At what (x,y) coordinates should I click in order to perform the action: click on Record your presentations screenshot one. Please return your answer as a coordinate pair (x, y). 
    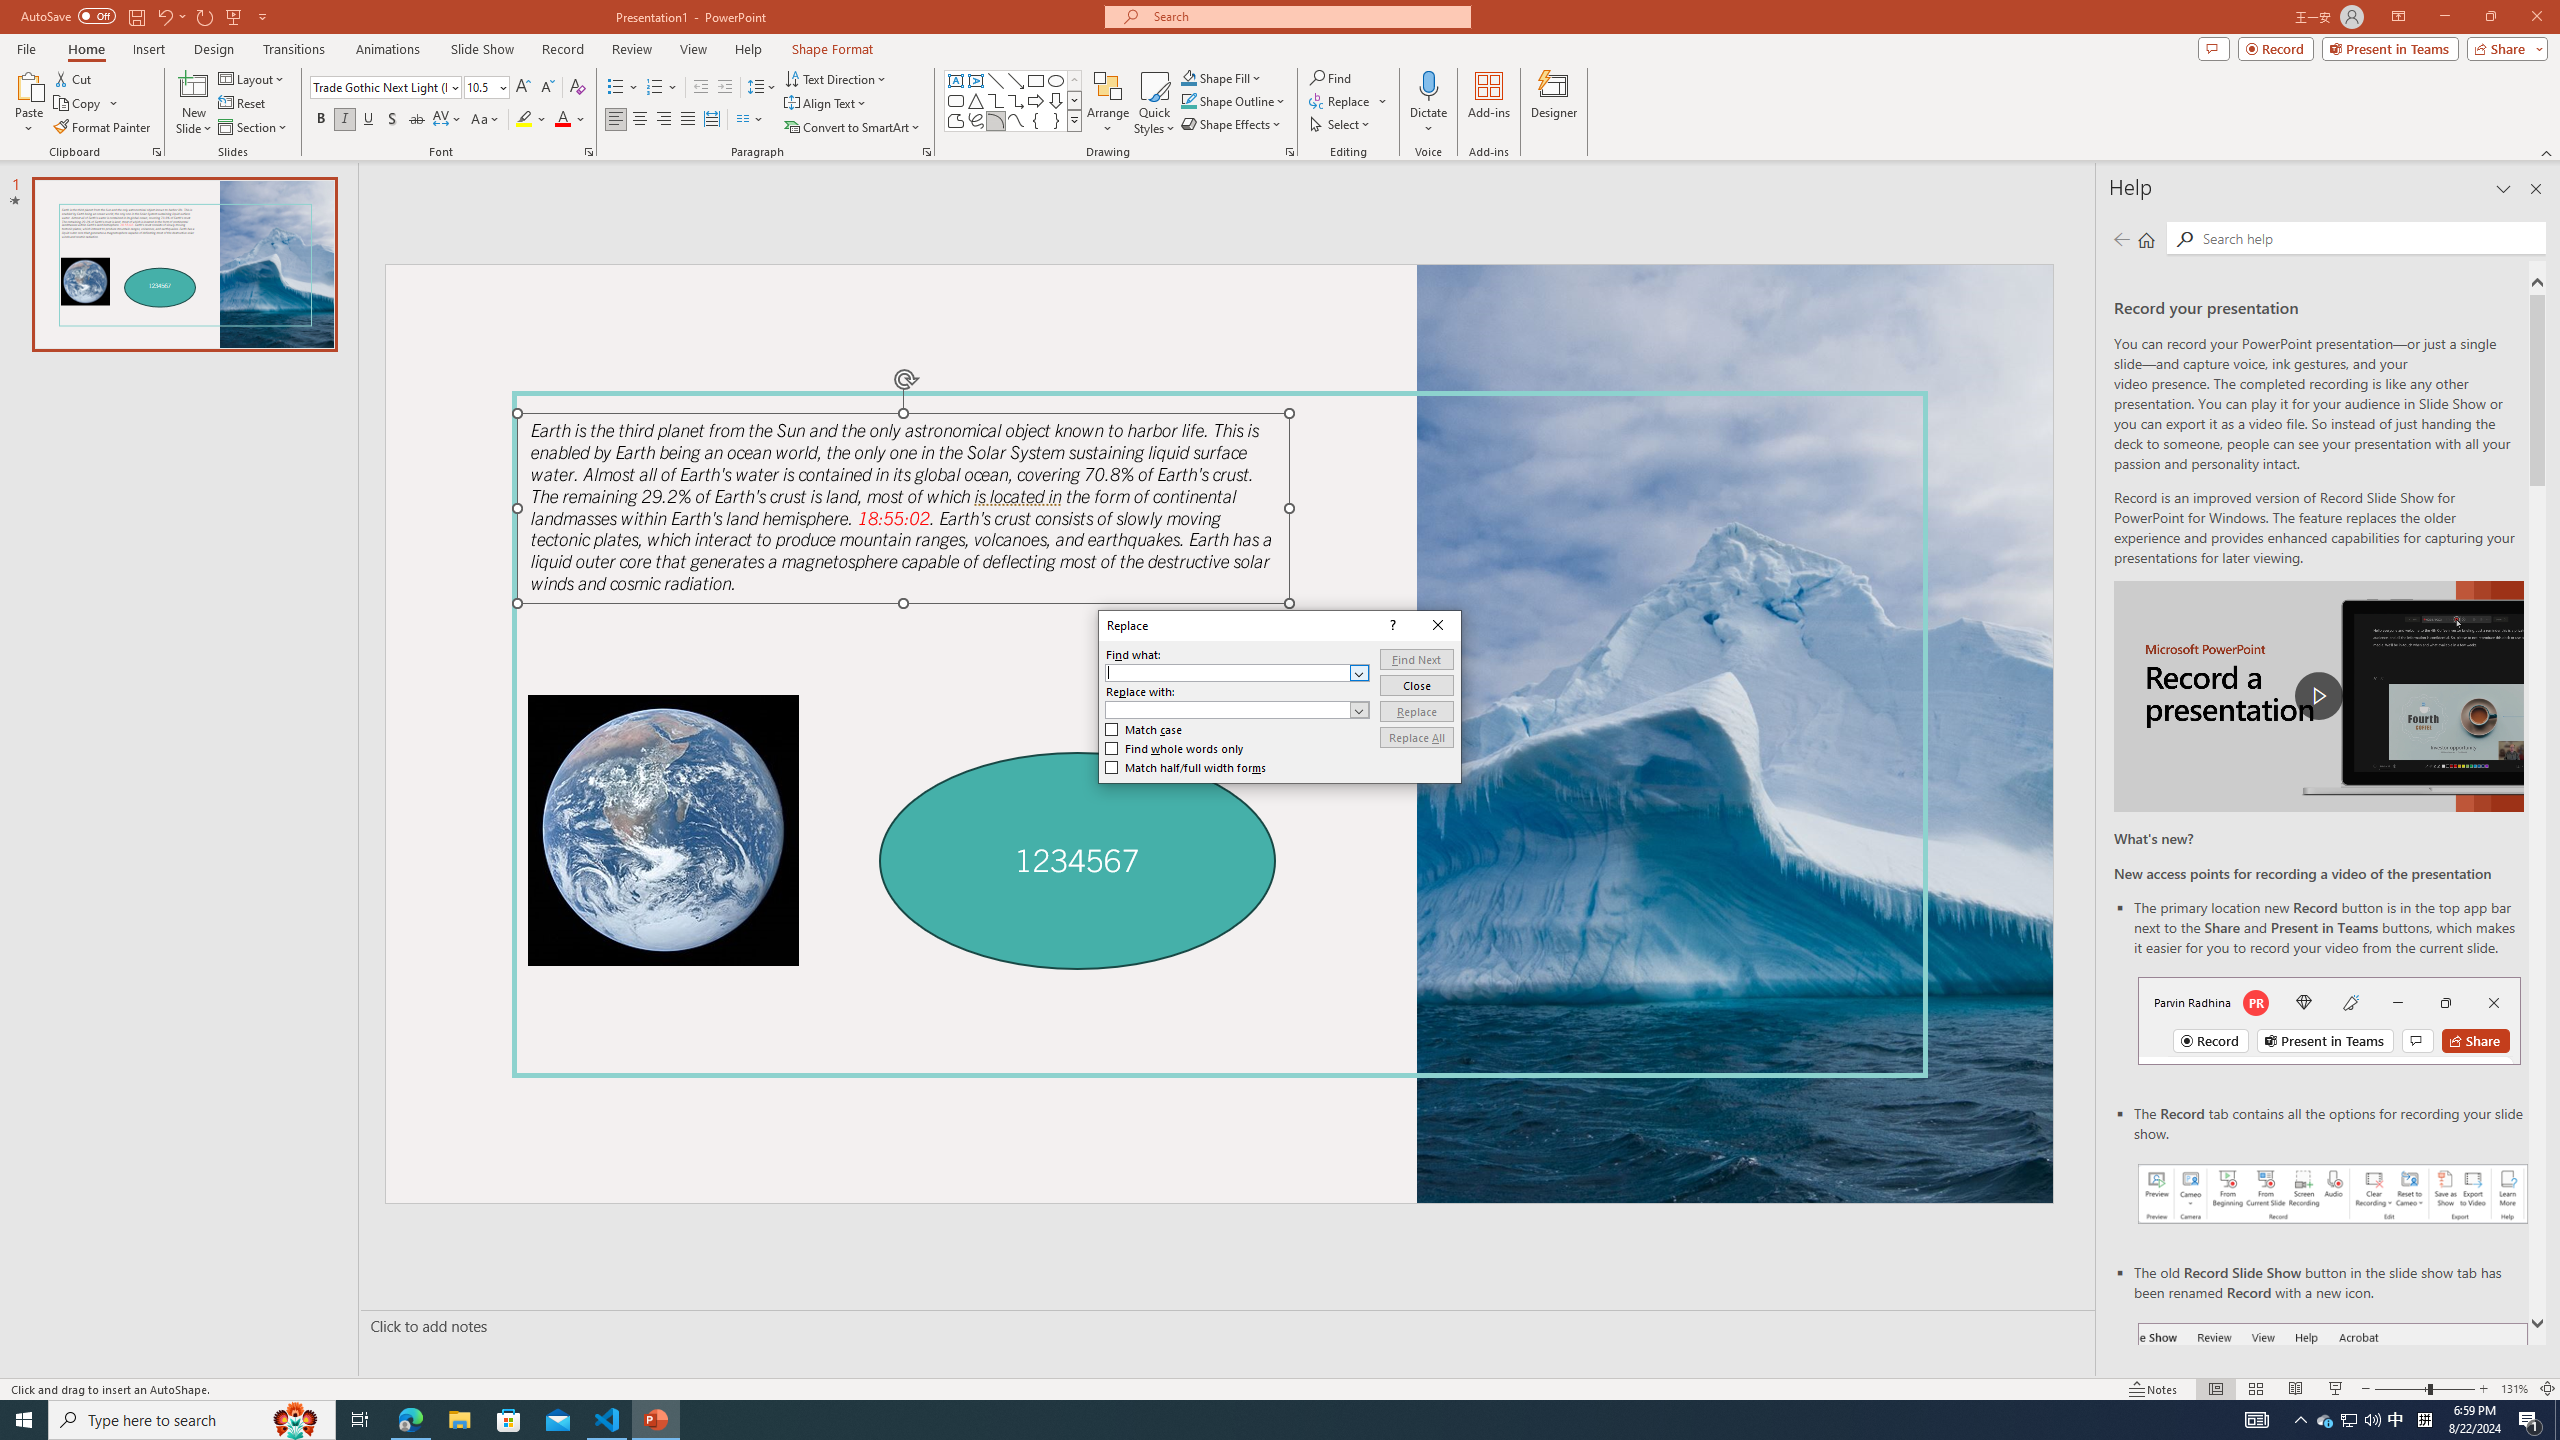
    Looking at the image, I should click on (2333, 1194).